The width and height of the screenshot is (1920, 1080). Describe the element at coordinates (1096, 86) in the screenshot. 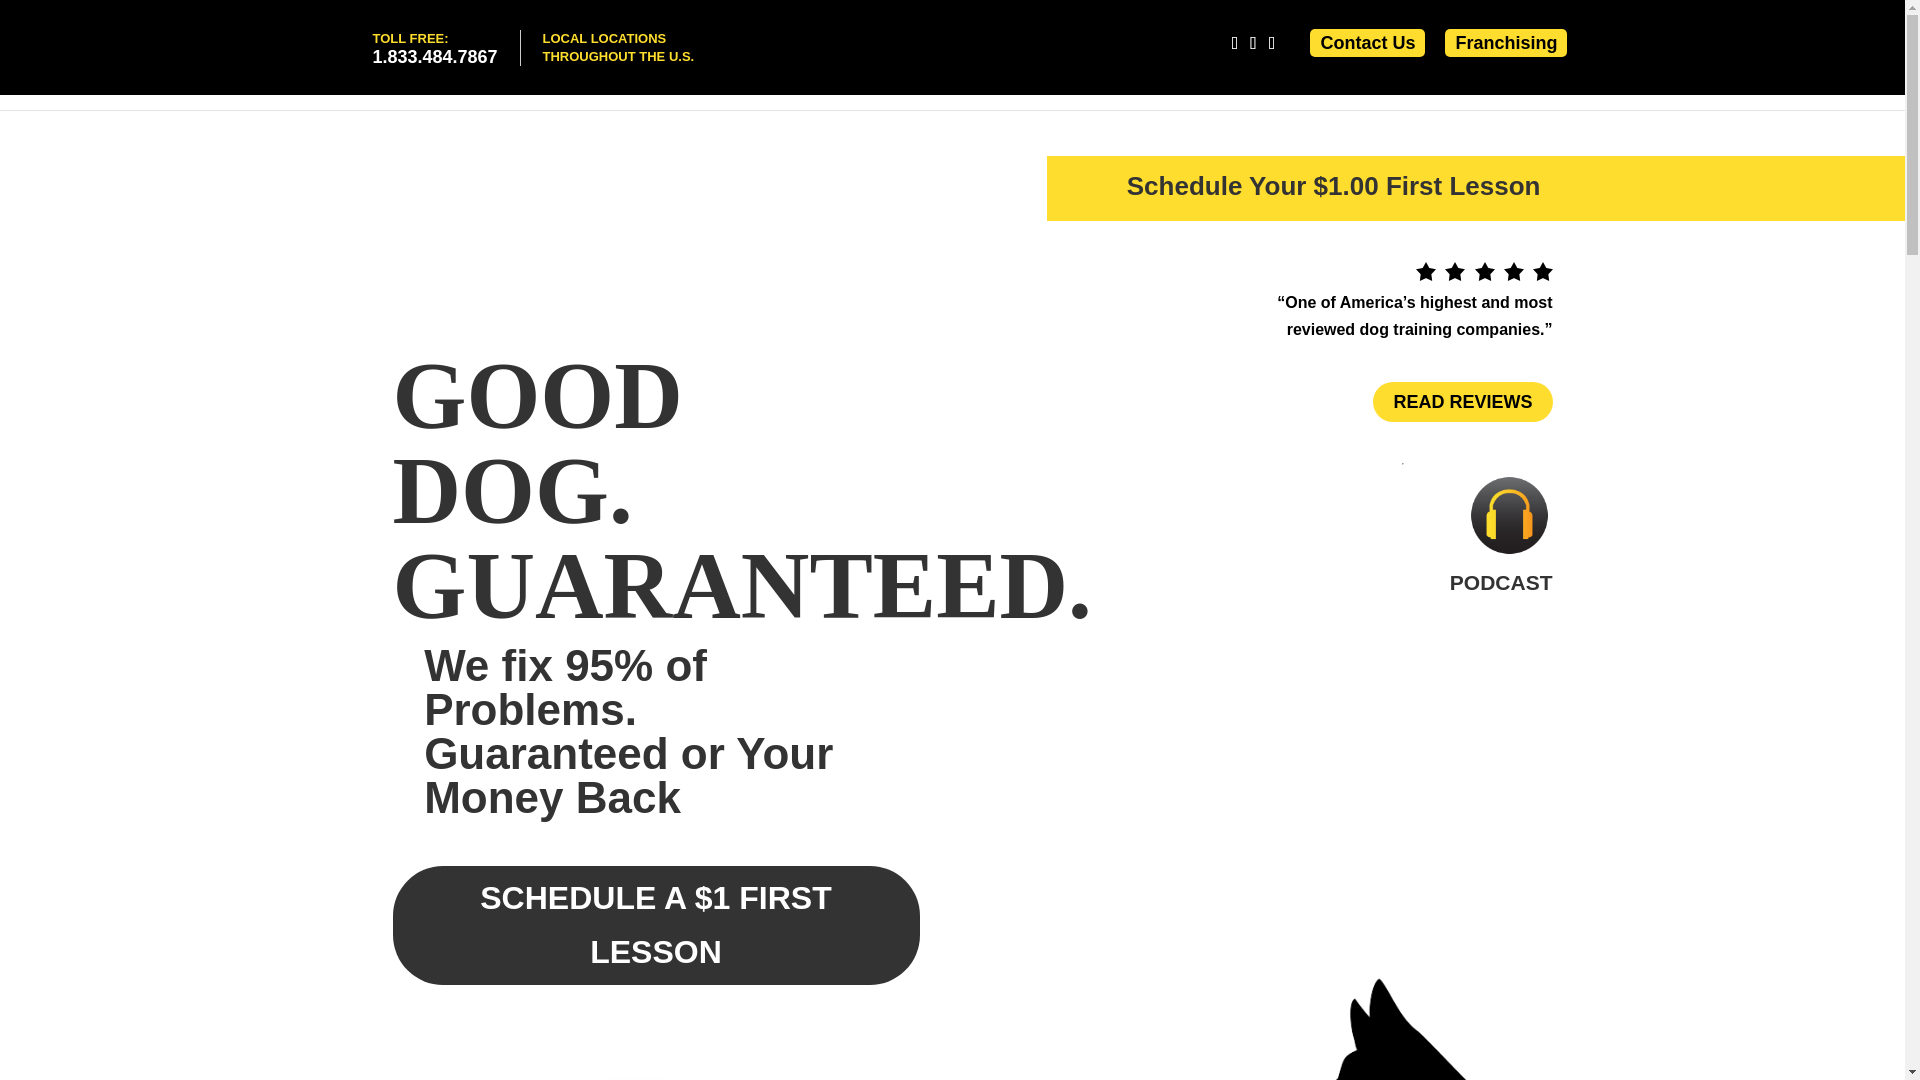

I see `READ REVIEWS` at that location.